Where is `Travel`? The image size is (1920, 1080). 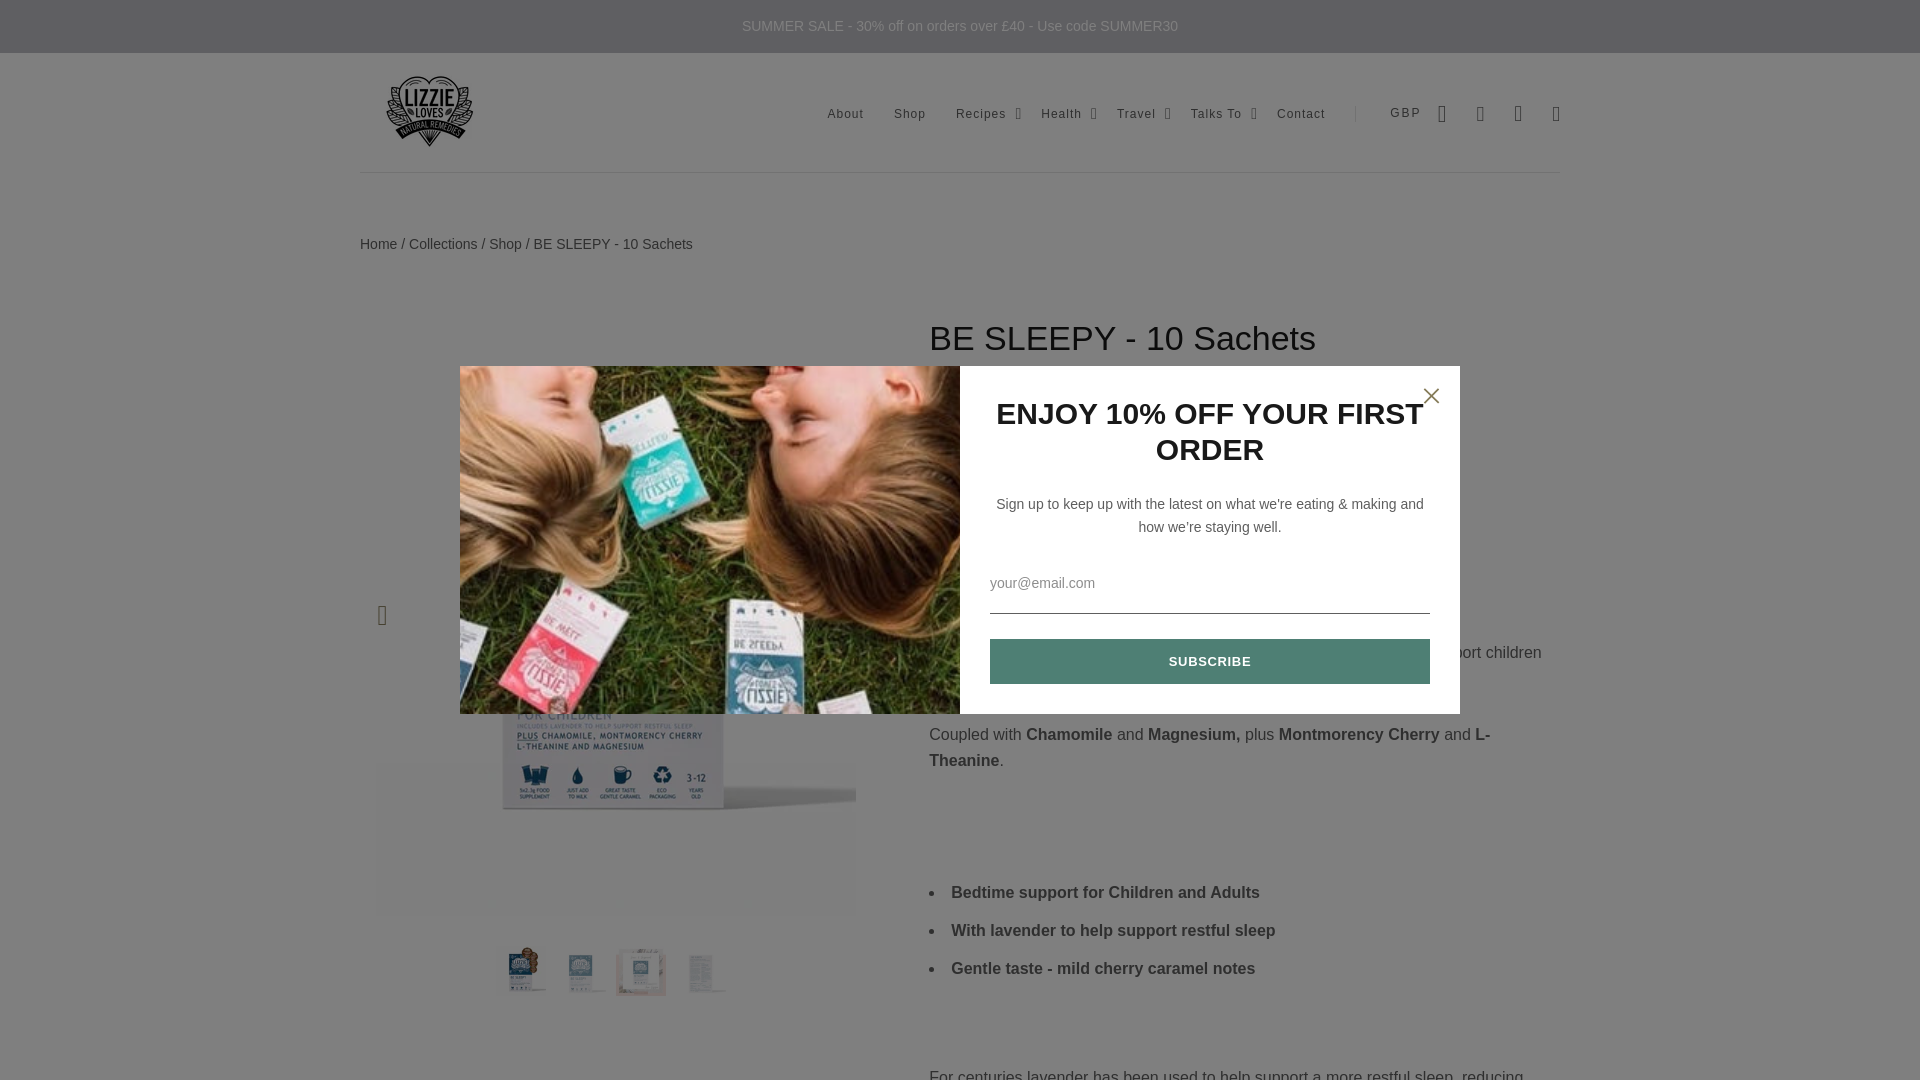 Travel is located at coordinates (1136, 114).